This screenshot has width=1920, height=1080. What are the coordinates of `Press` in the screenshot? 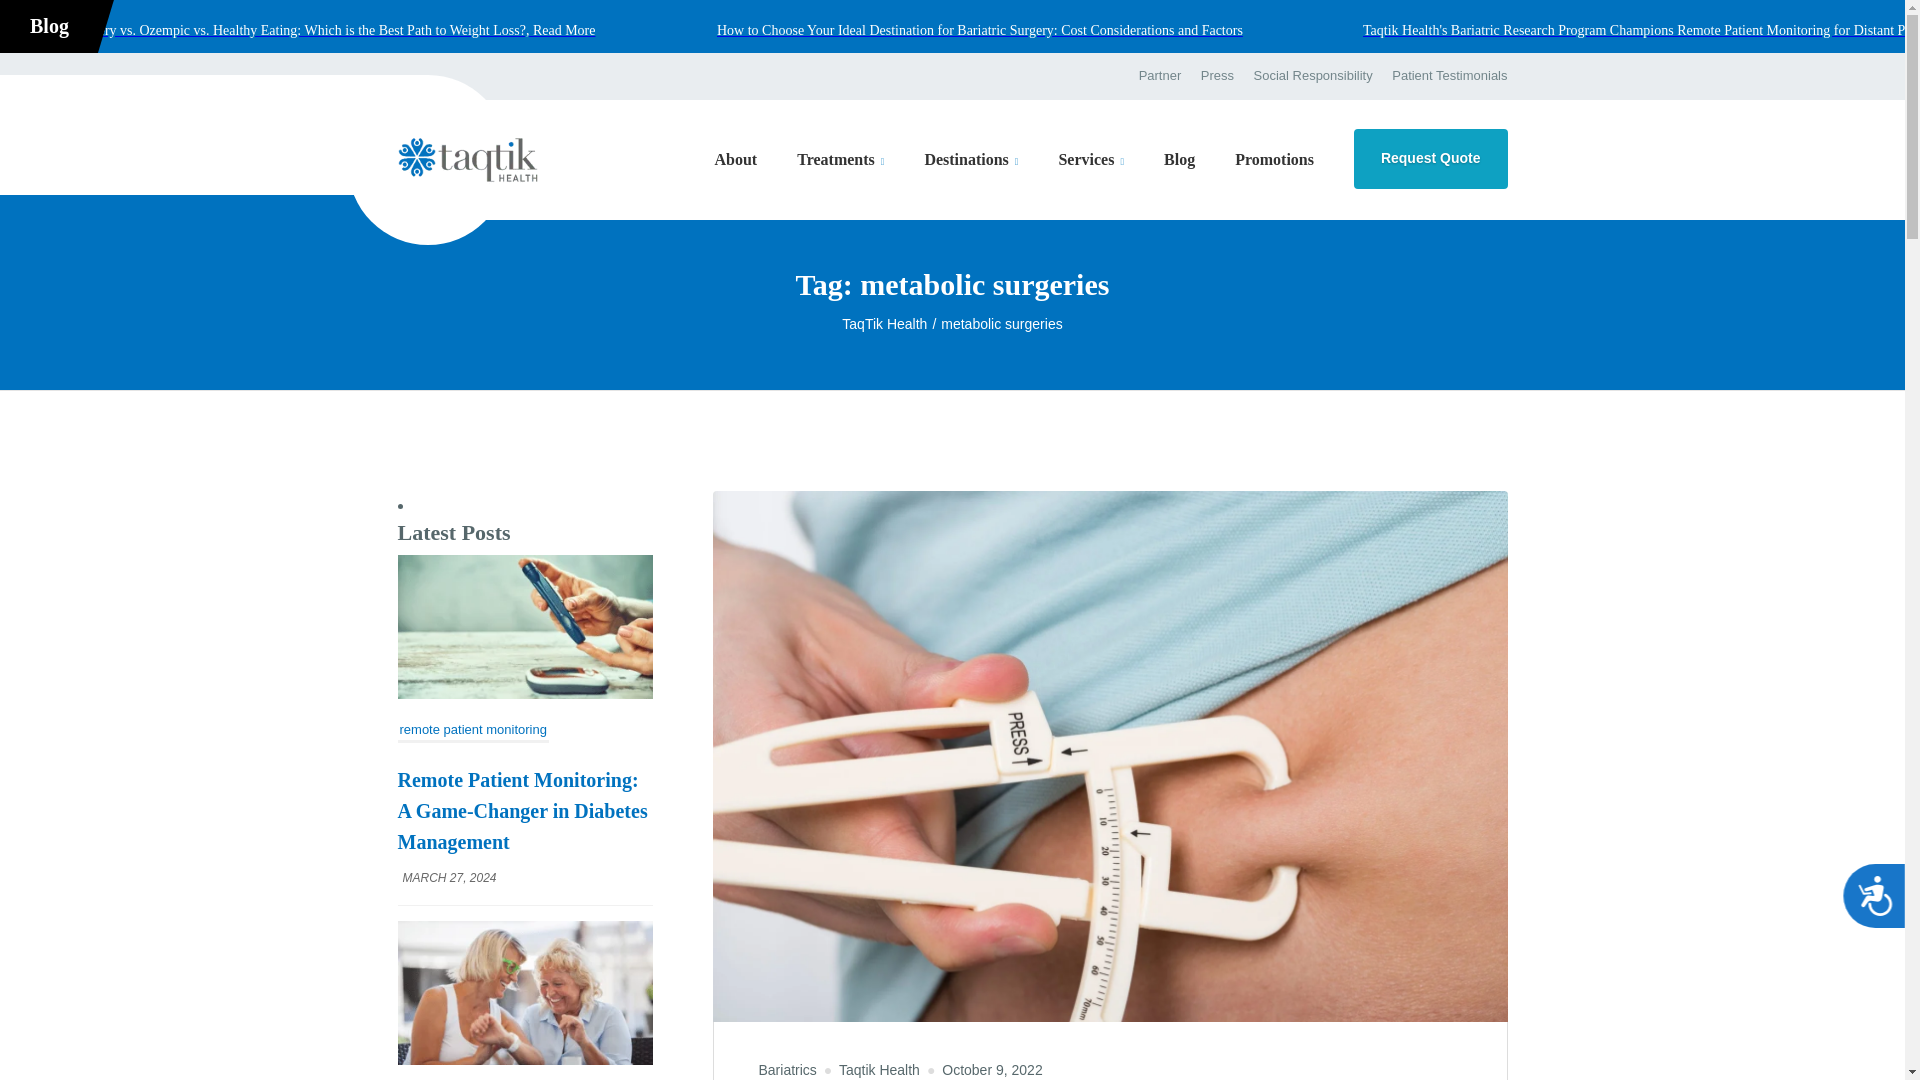 It's located at (1217, 76).